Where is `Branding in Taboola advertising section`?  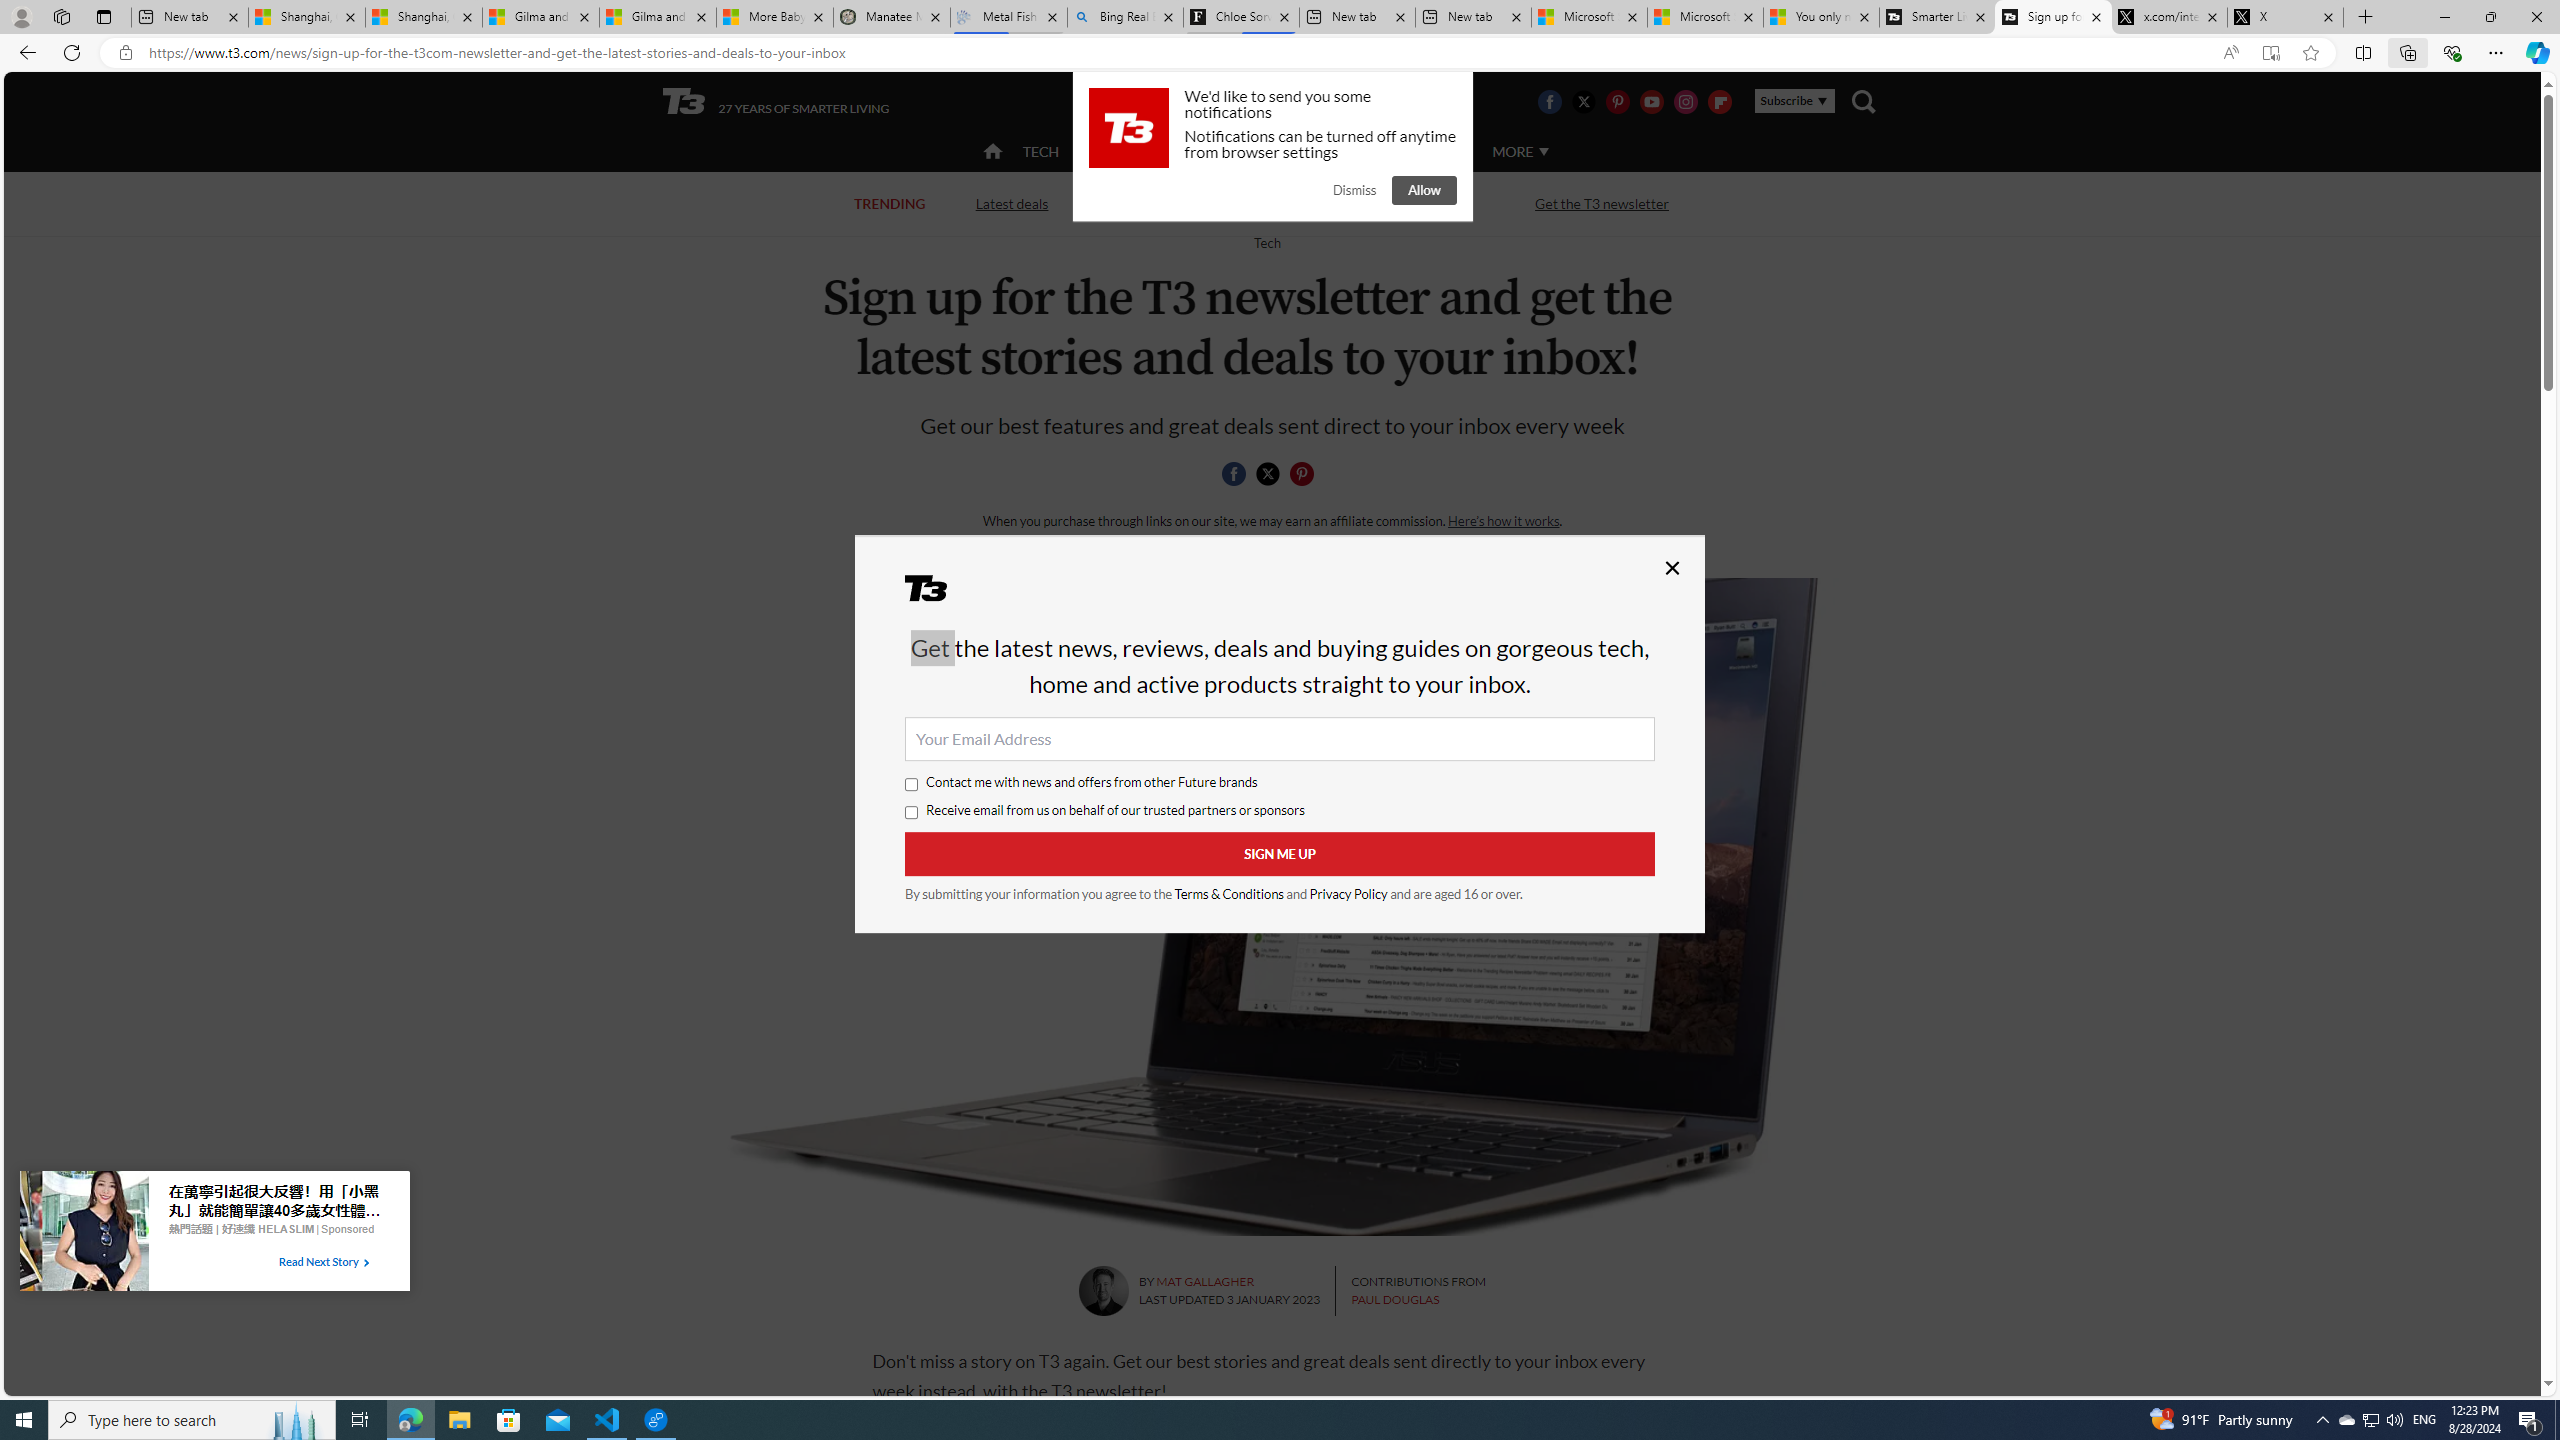 Branding in Taboola advertising section is located at coordinates (241, 1228).